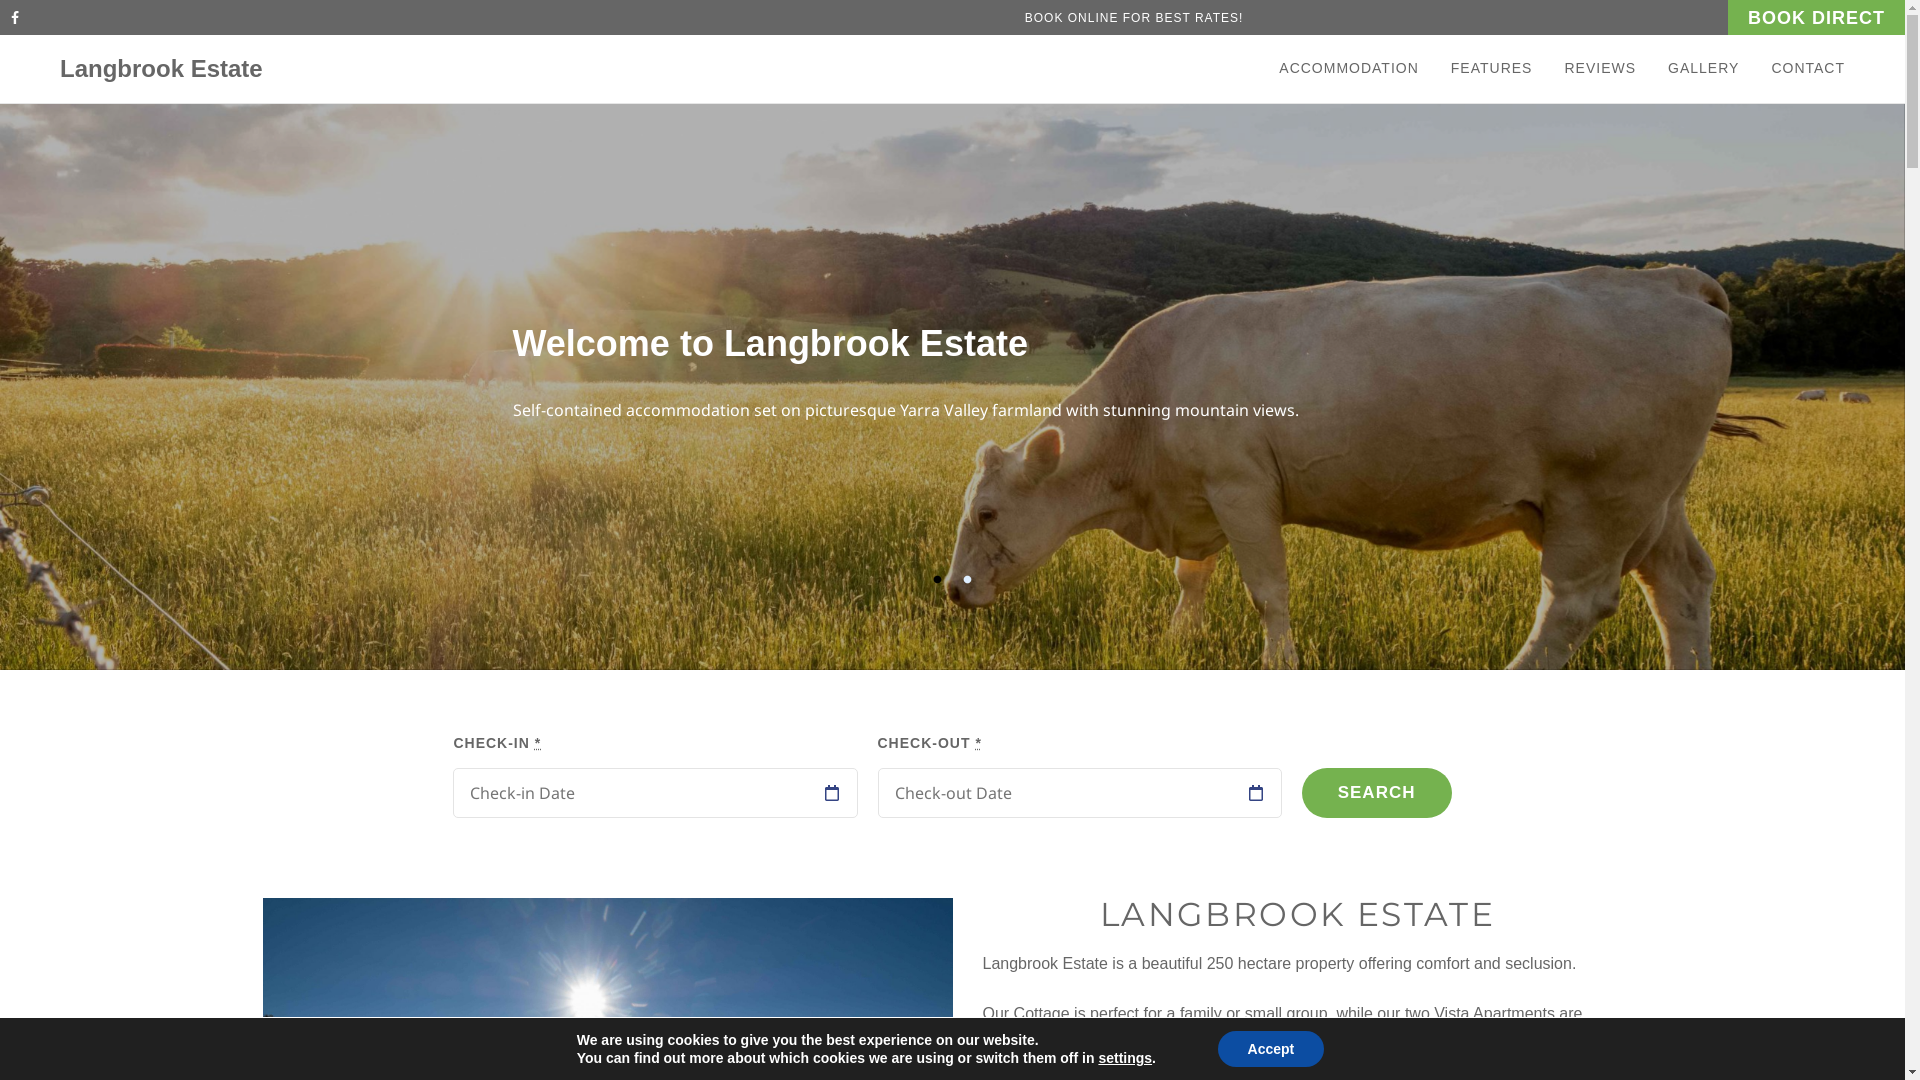 This screenshot has width=1920, height=1080. What do you see at coordinates (1600, 69) in the screenshot?
I see `REVIEWS` at bounding box center [1600, 69].